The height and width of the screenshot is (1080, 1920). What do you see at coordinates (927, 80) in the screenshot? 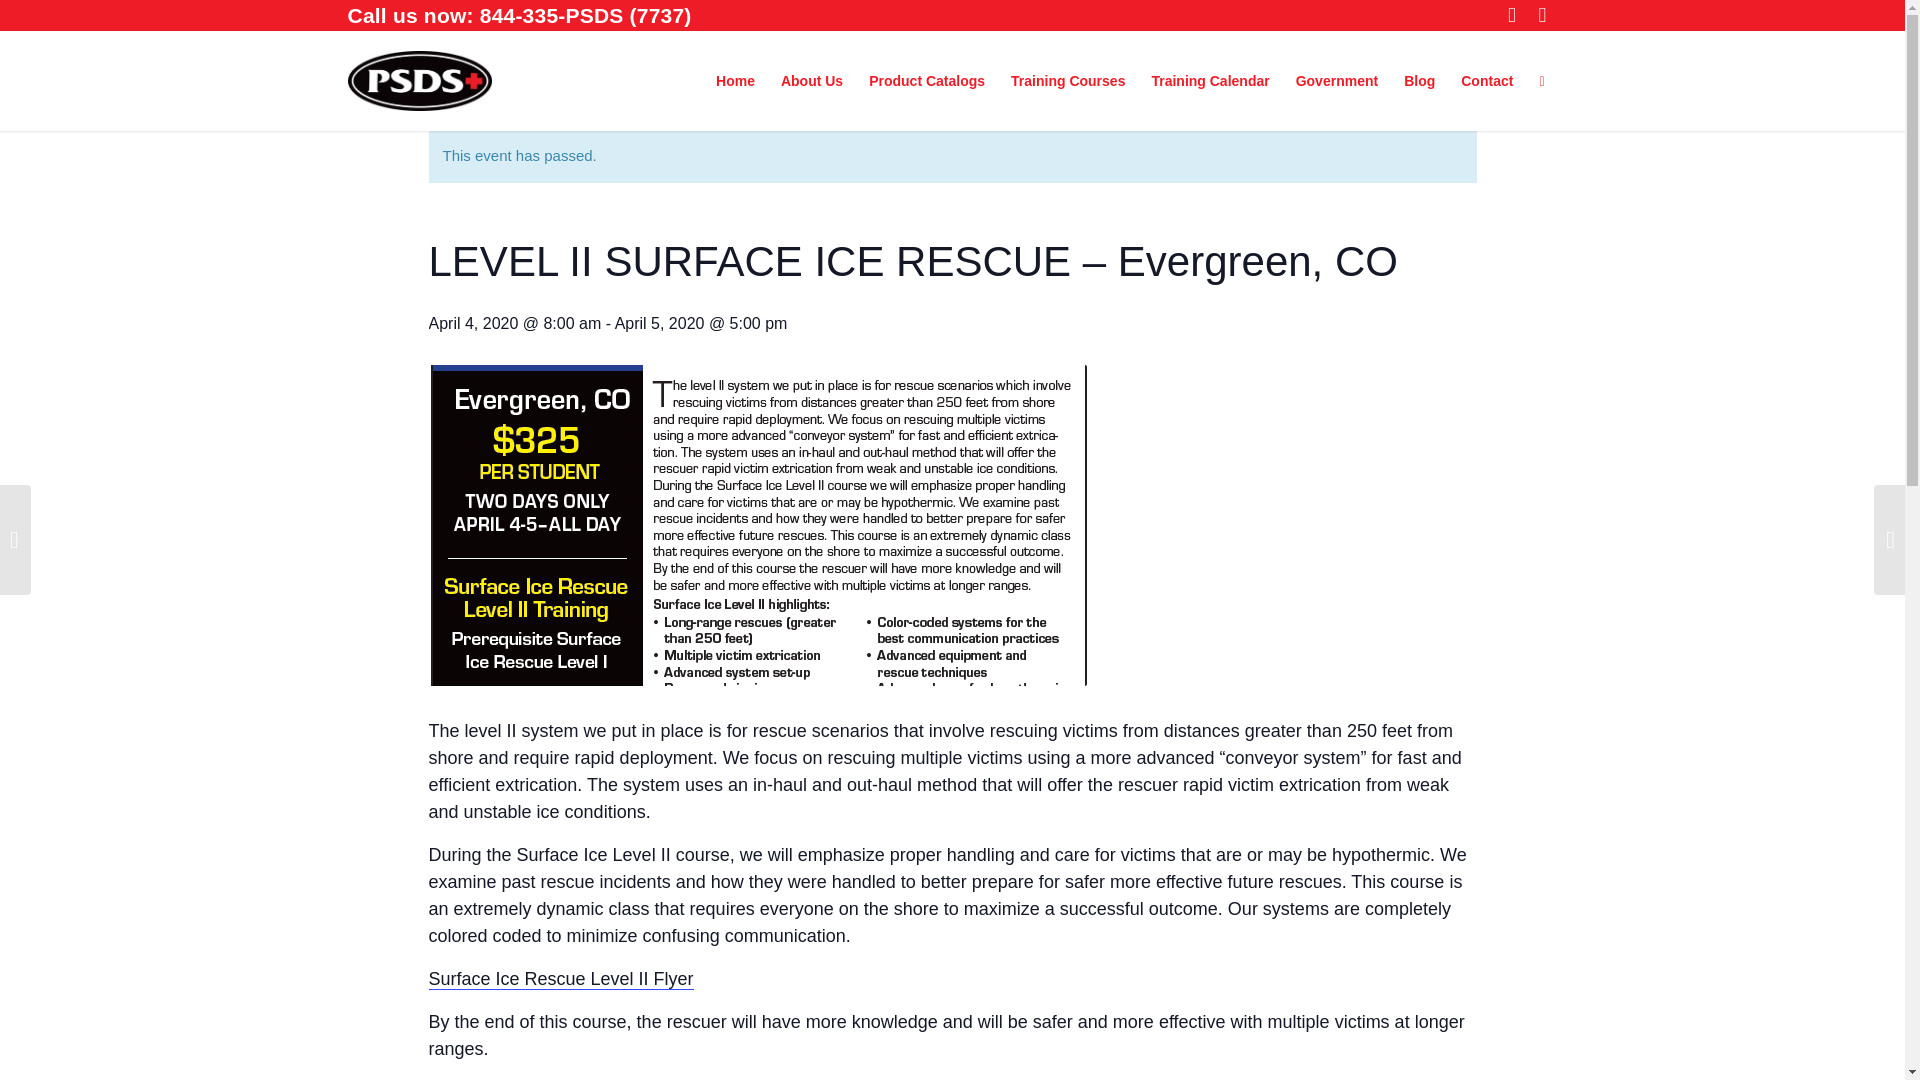
I see `Product Catalogs` at bounding box center [927, 80].